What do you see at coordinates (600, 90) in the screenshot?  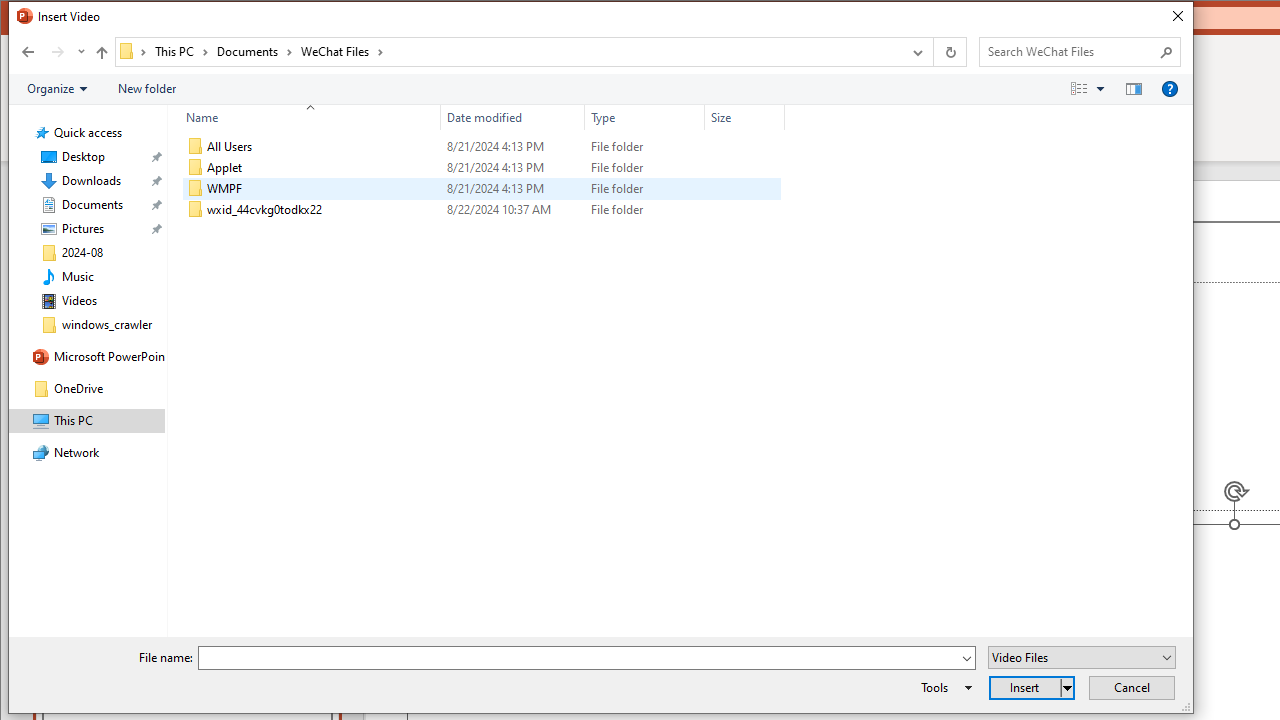 I see `Command Module` at bounding box center [600, 90].